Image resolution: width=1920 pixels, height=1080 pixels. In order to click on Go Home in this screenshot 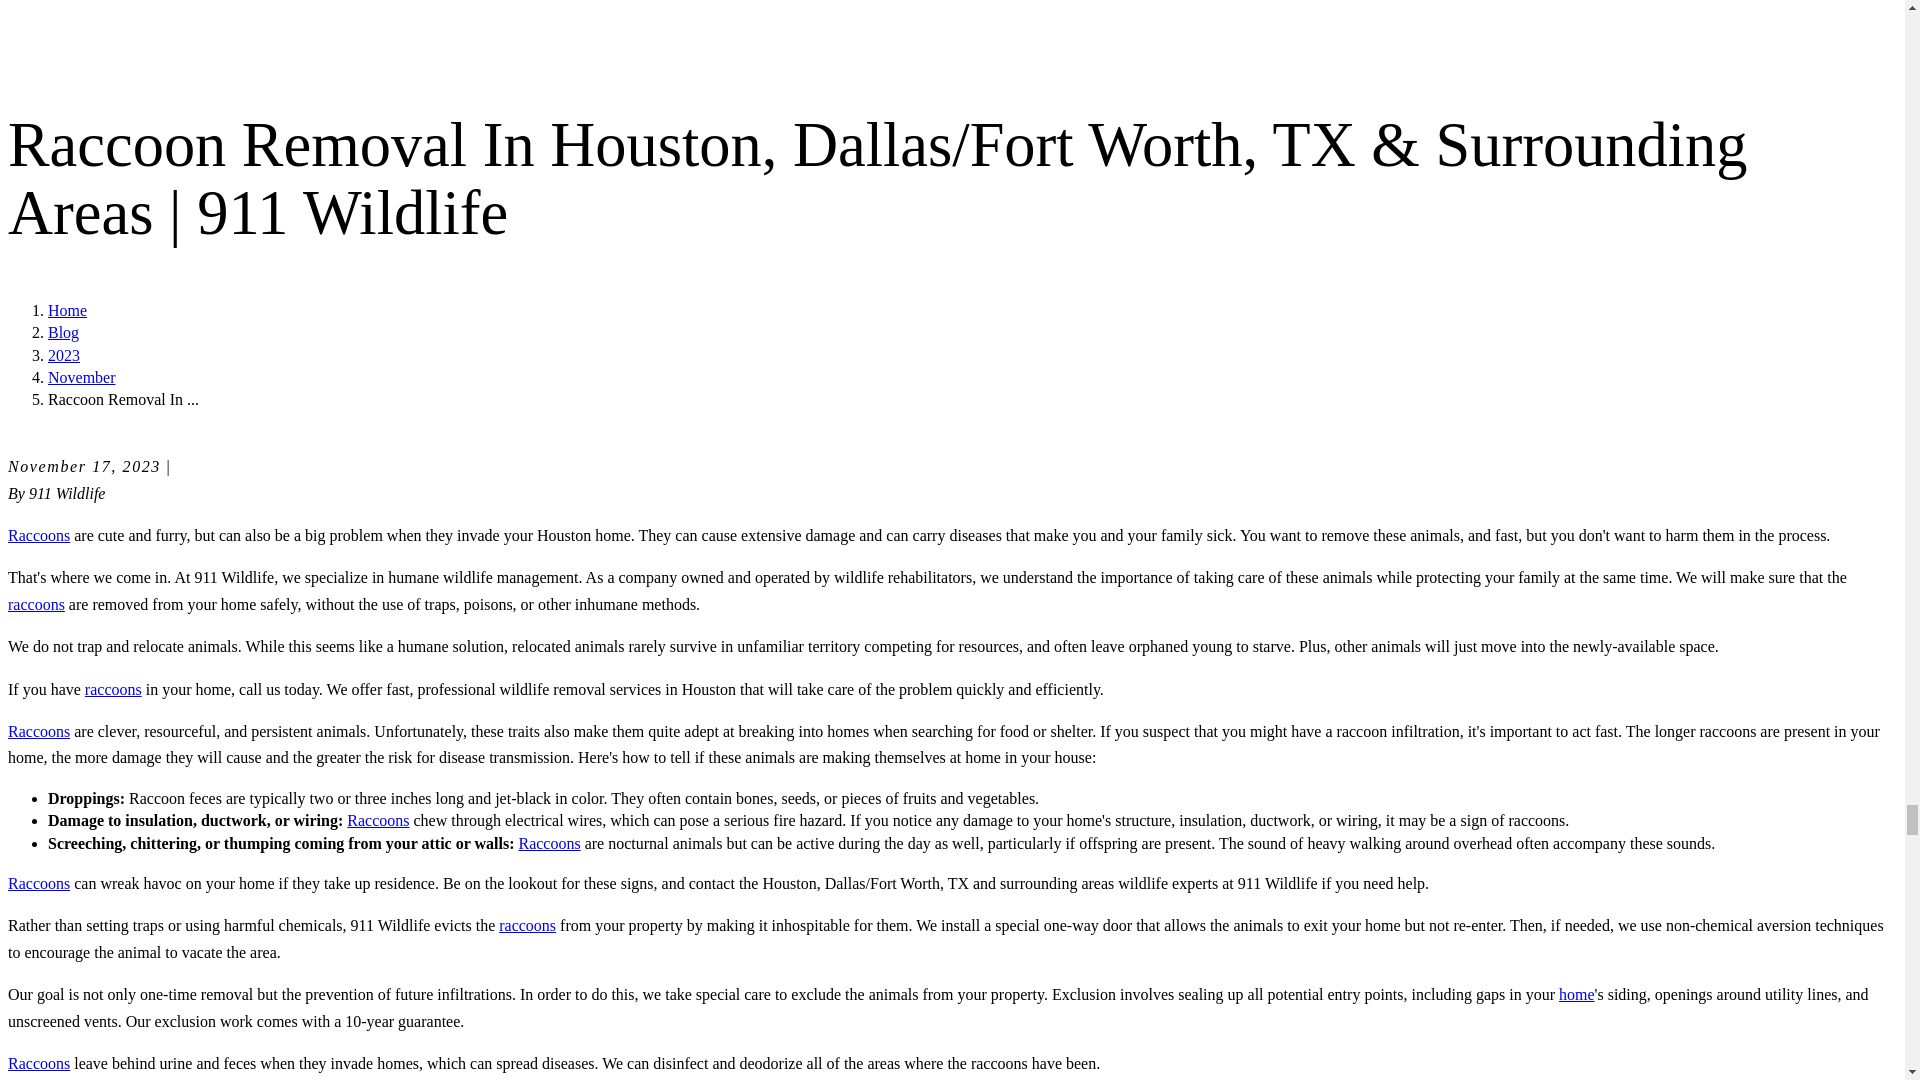, I will do `click(67, 310)`.